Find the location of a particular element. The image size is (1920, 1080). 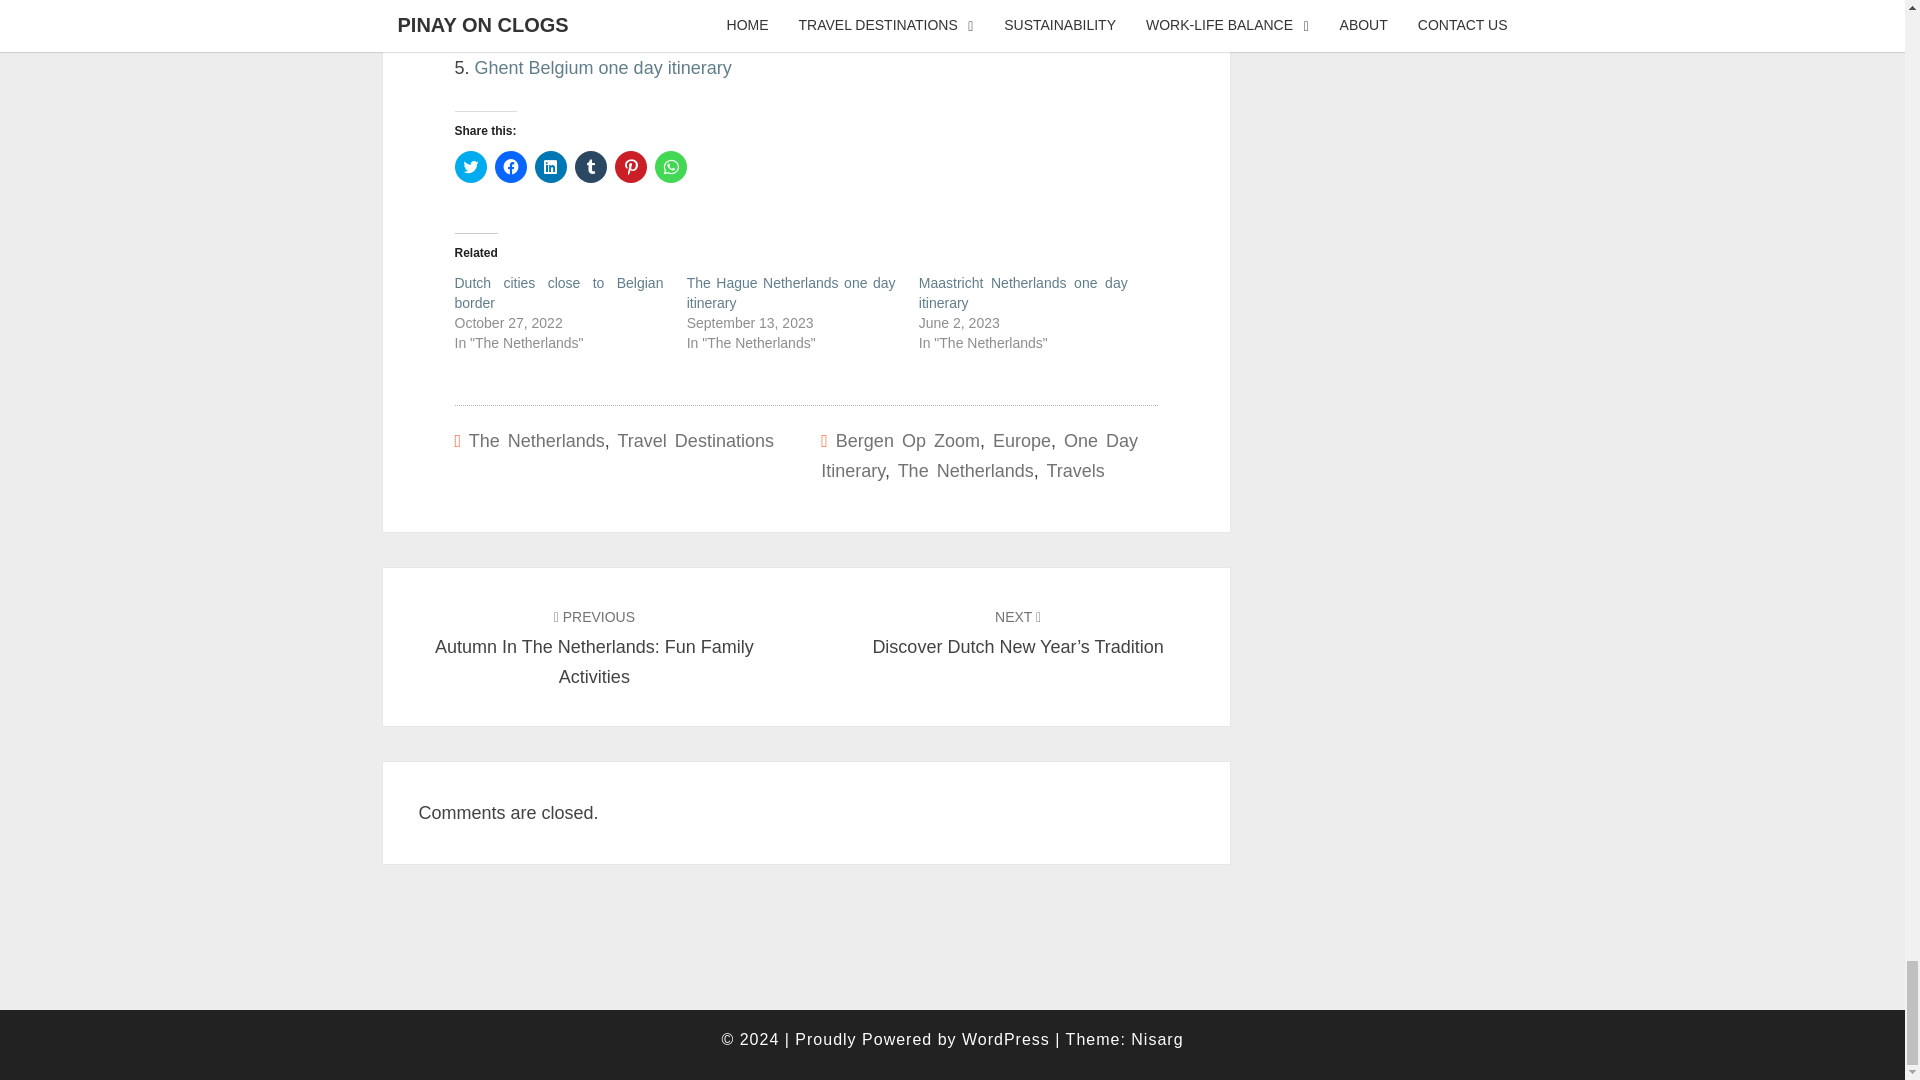

Dutch cities close to Belgian border is located at coordinates (558, 293).